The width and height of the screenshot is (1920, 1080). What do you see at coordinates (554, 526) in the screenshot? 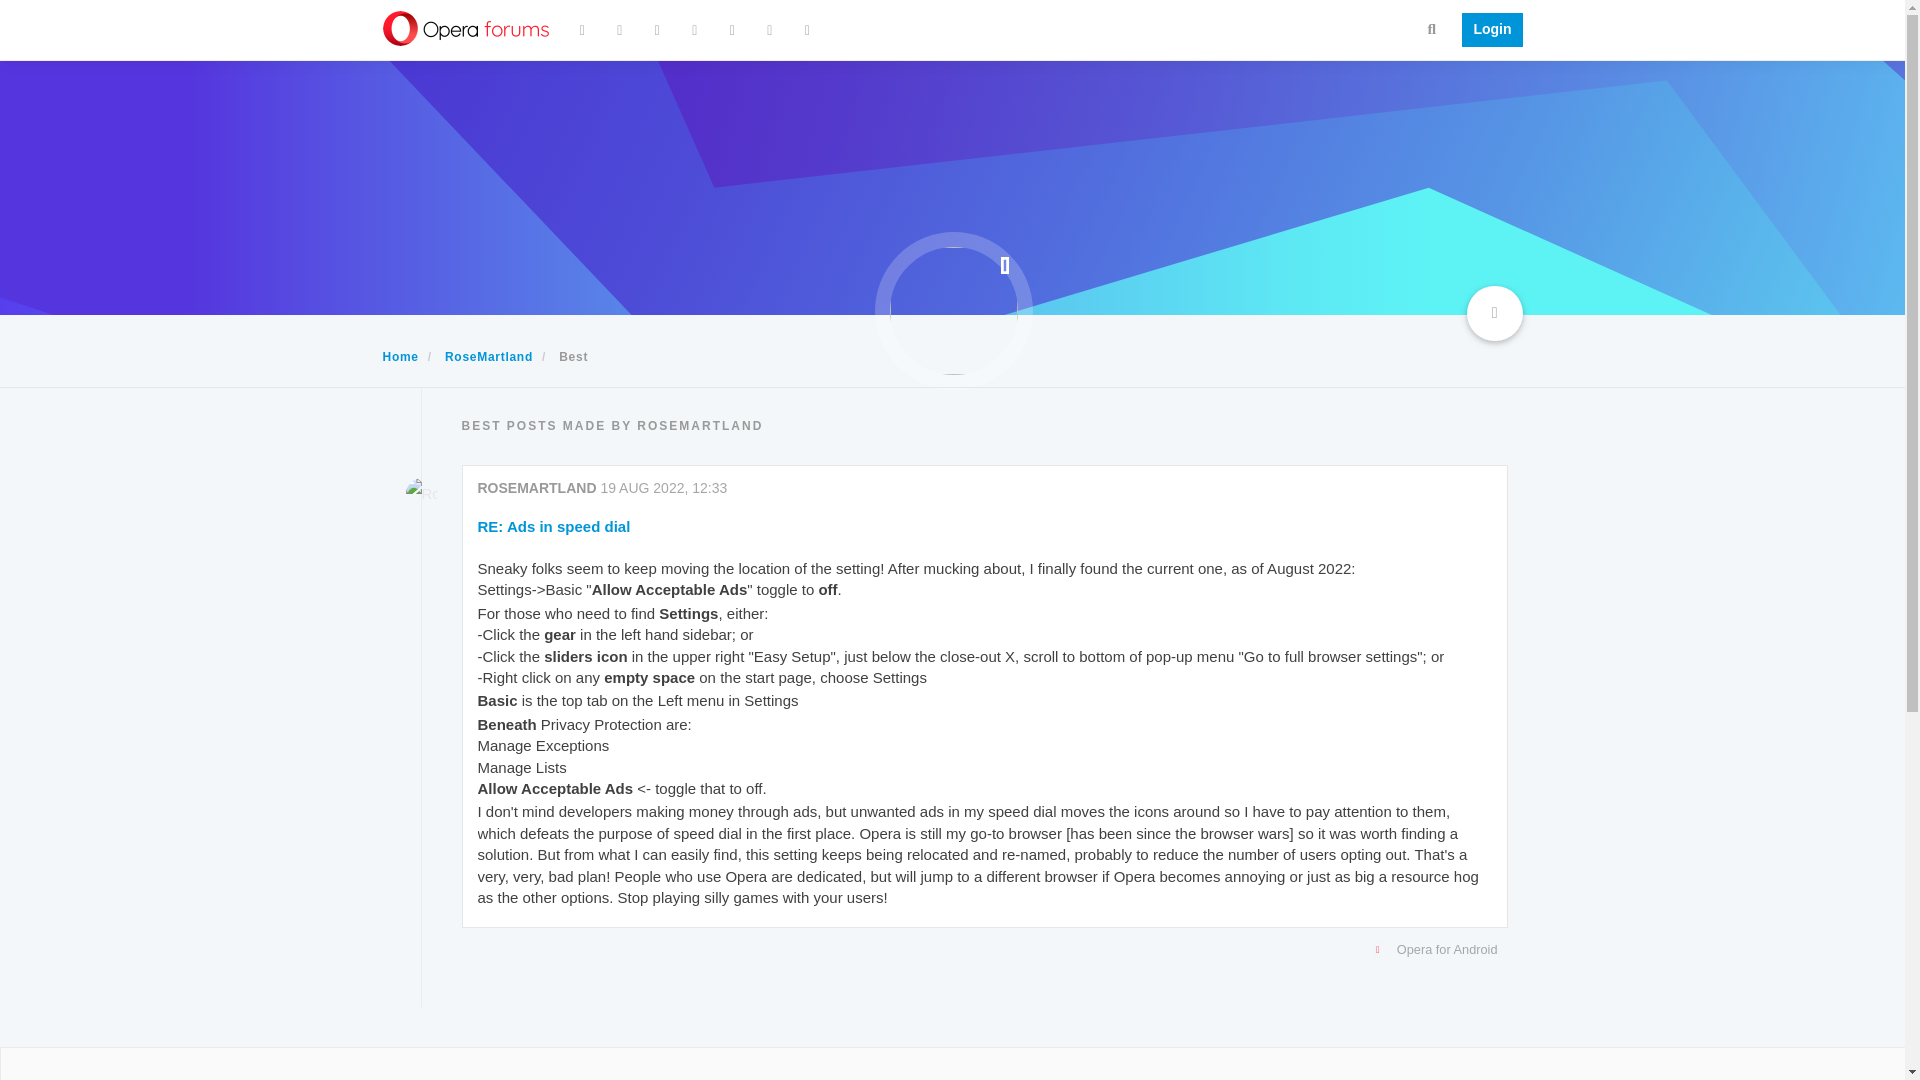
I see `RE: Ads in speed dial` at bounding box center [554, 526].